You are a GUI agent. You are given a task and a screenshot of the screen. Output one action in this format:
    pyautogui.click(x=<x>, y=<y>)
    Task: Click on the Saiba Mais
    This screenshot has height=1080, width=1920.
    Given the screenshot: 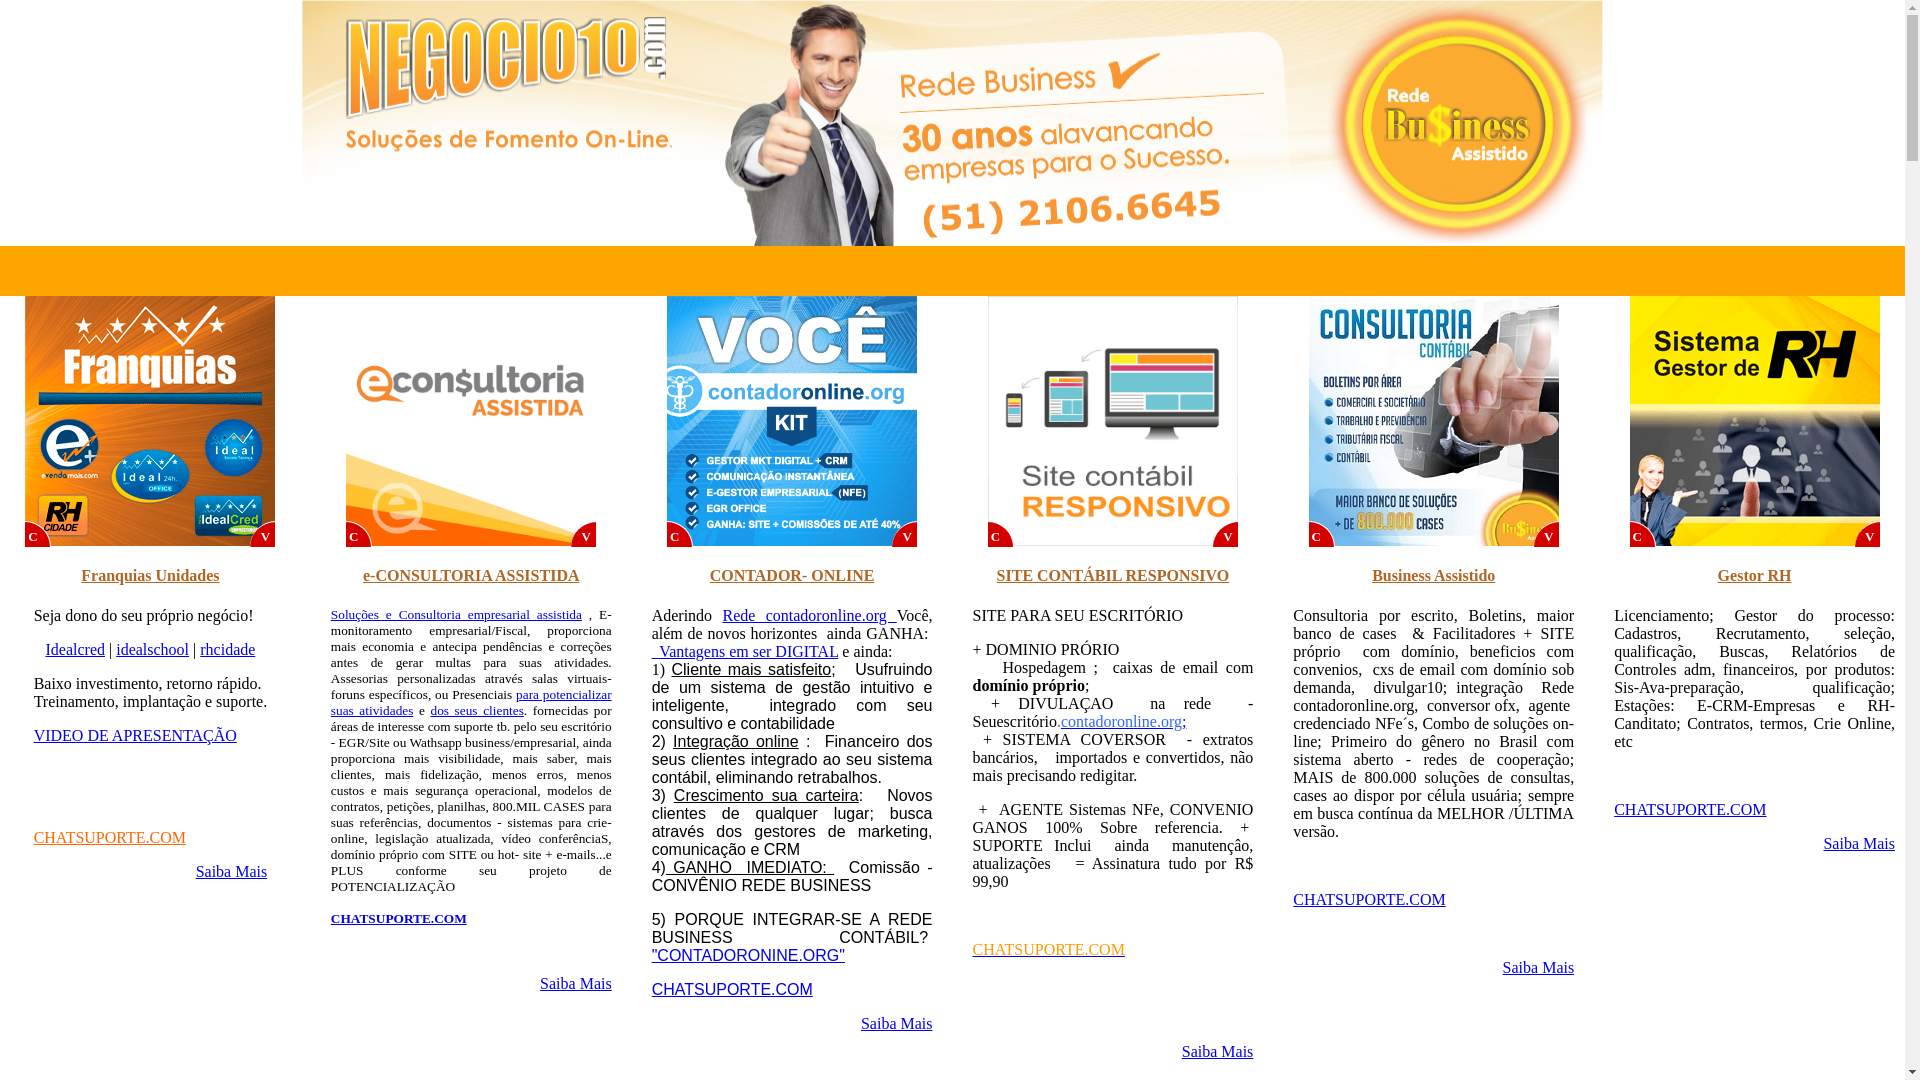 What is the action you would take?
    pyautogui.click(x=1539, y=968)
    